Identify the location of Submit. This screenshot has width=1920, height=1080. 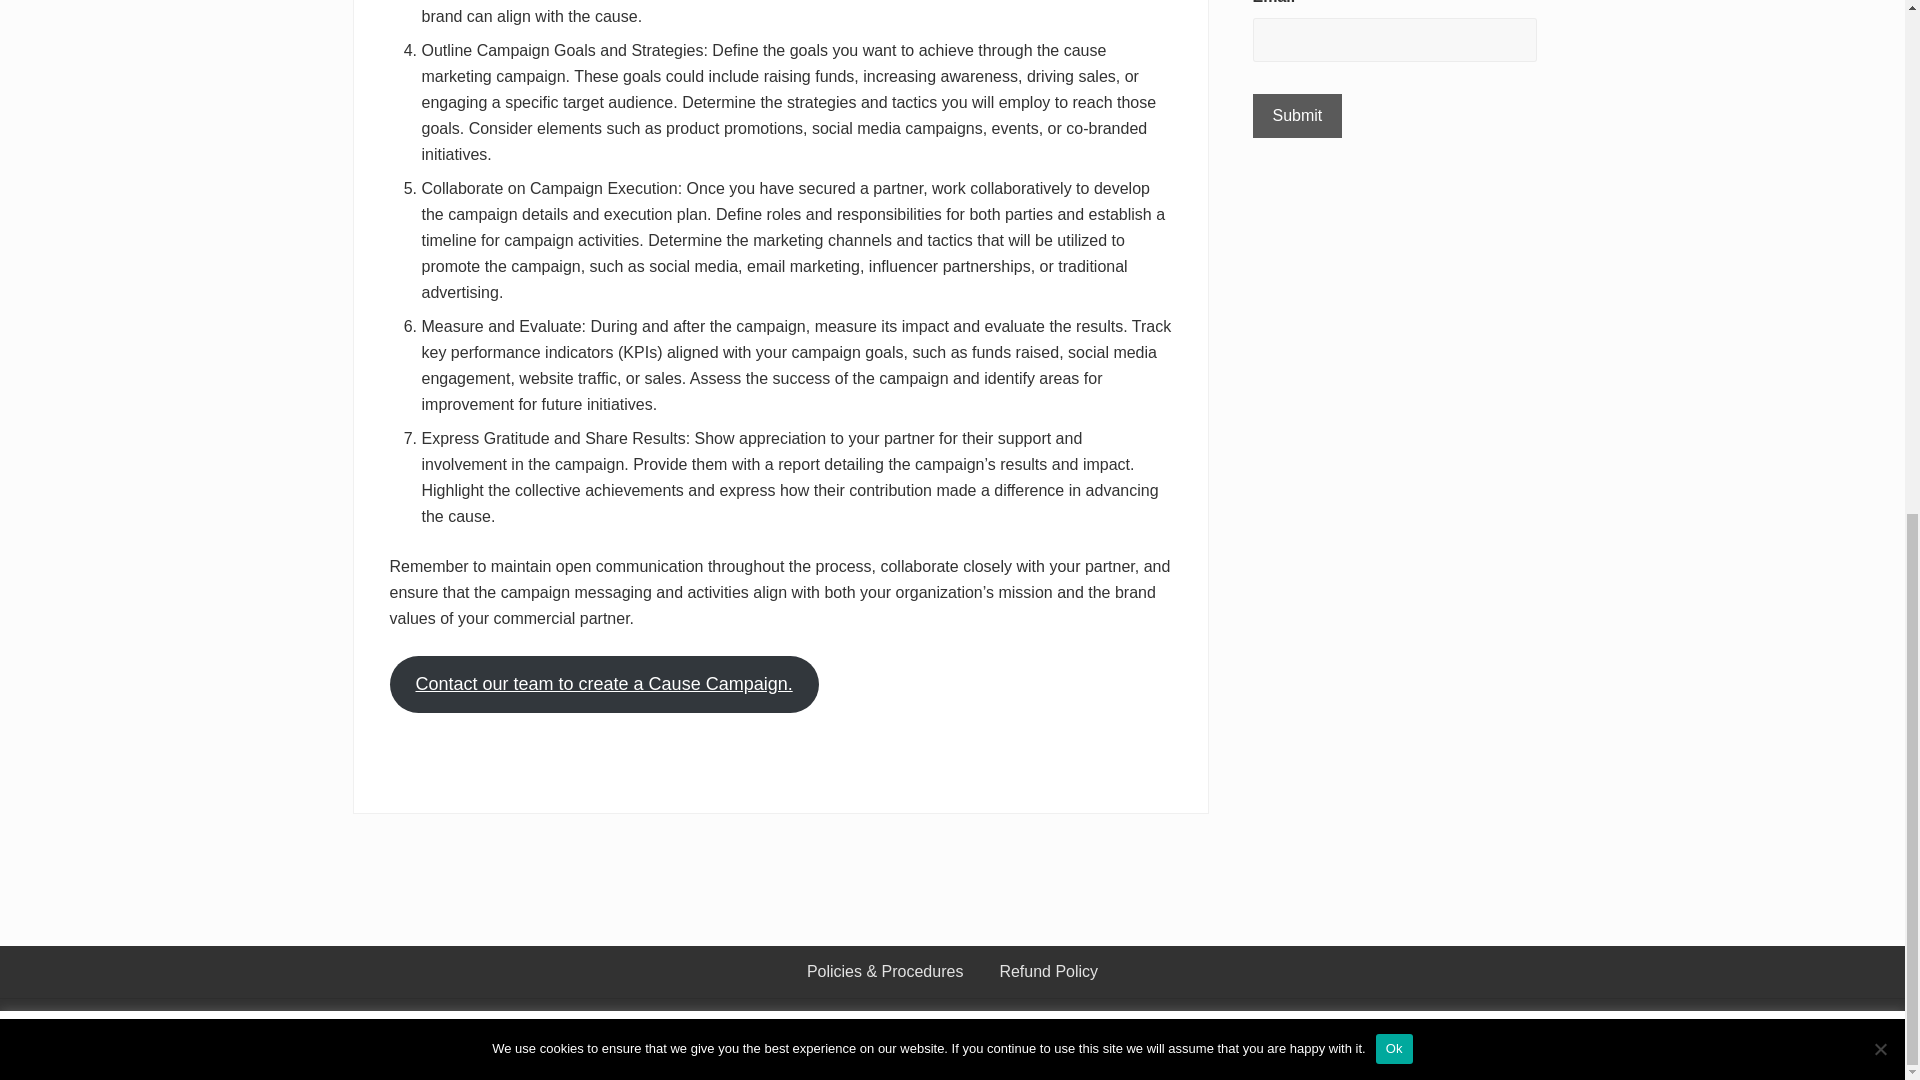
(1296, 116).